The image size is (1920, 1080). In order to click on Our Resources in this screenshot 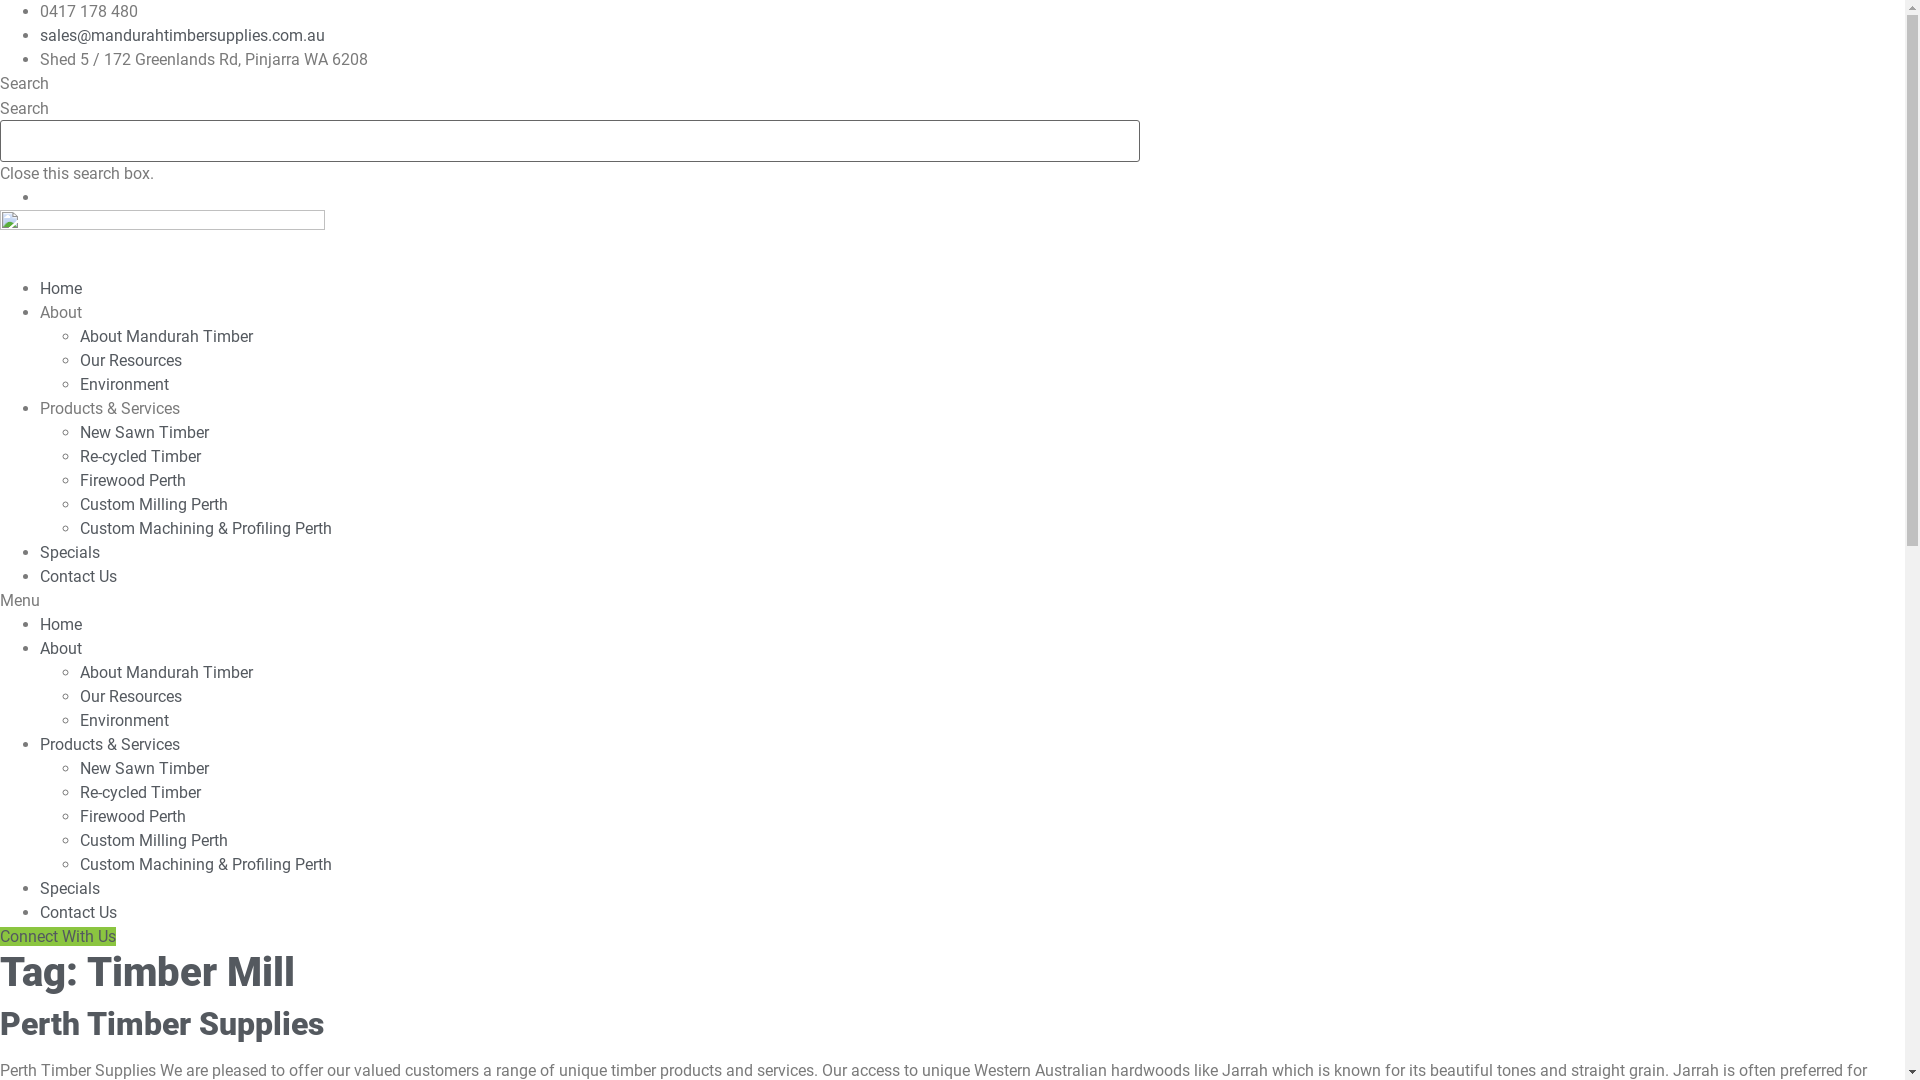, I will do `click(131, 360)`.